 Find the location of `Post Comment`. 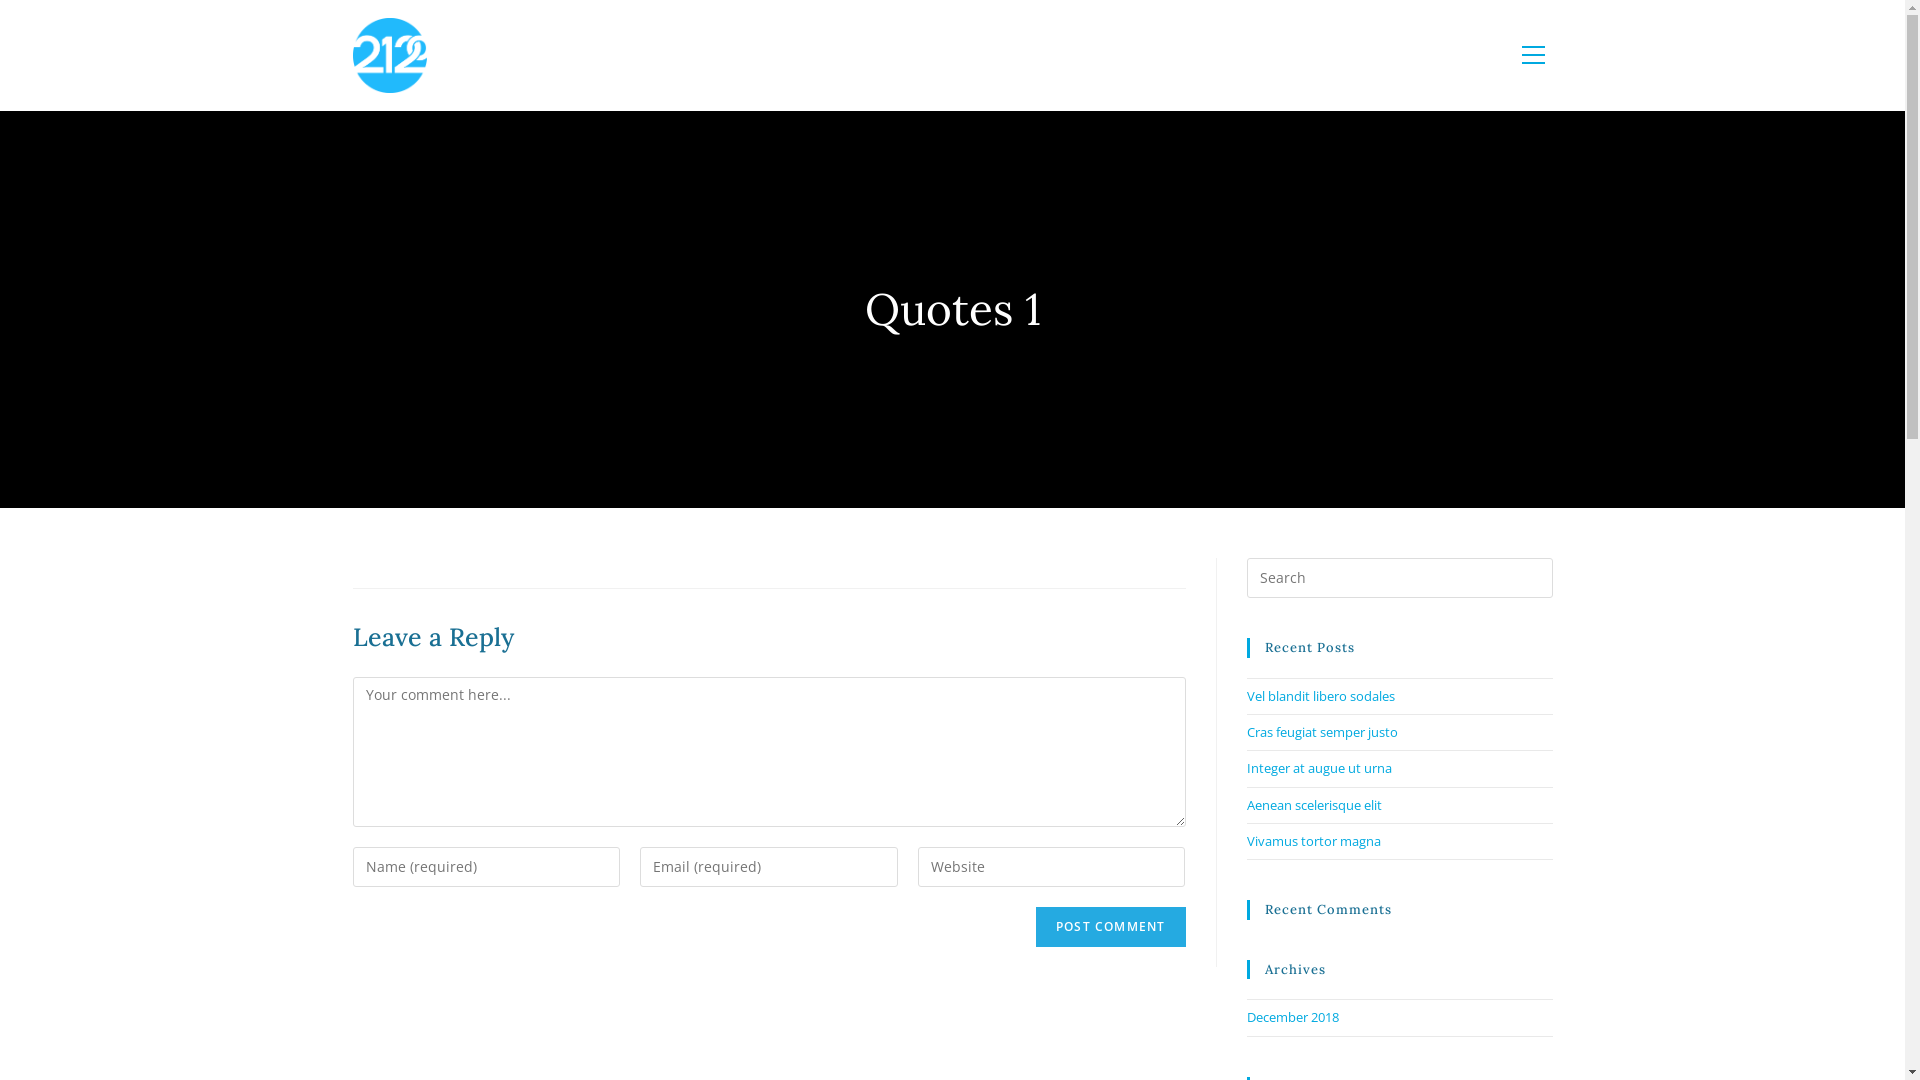

Post Comment is located at coordinates (1110, 926).